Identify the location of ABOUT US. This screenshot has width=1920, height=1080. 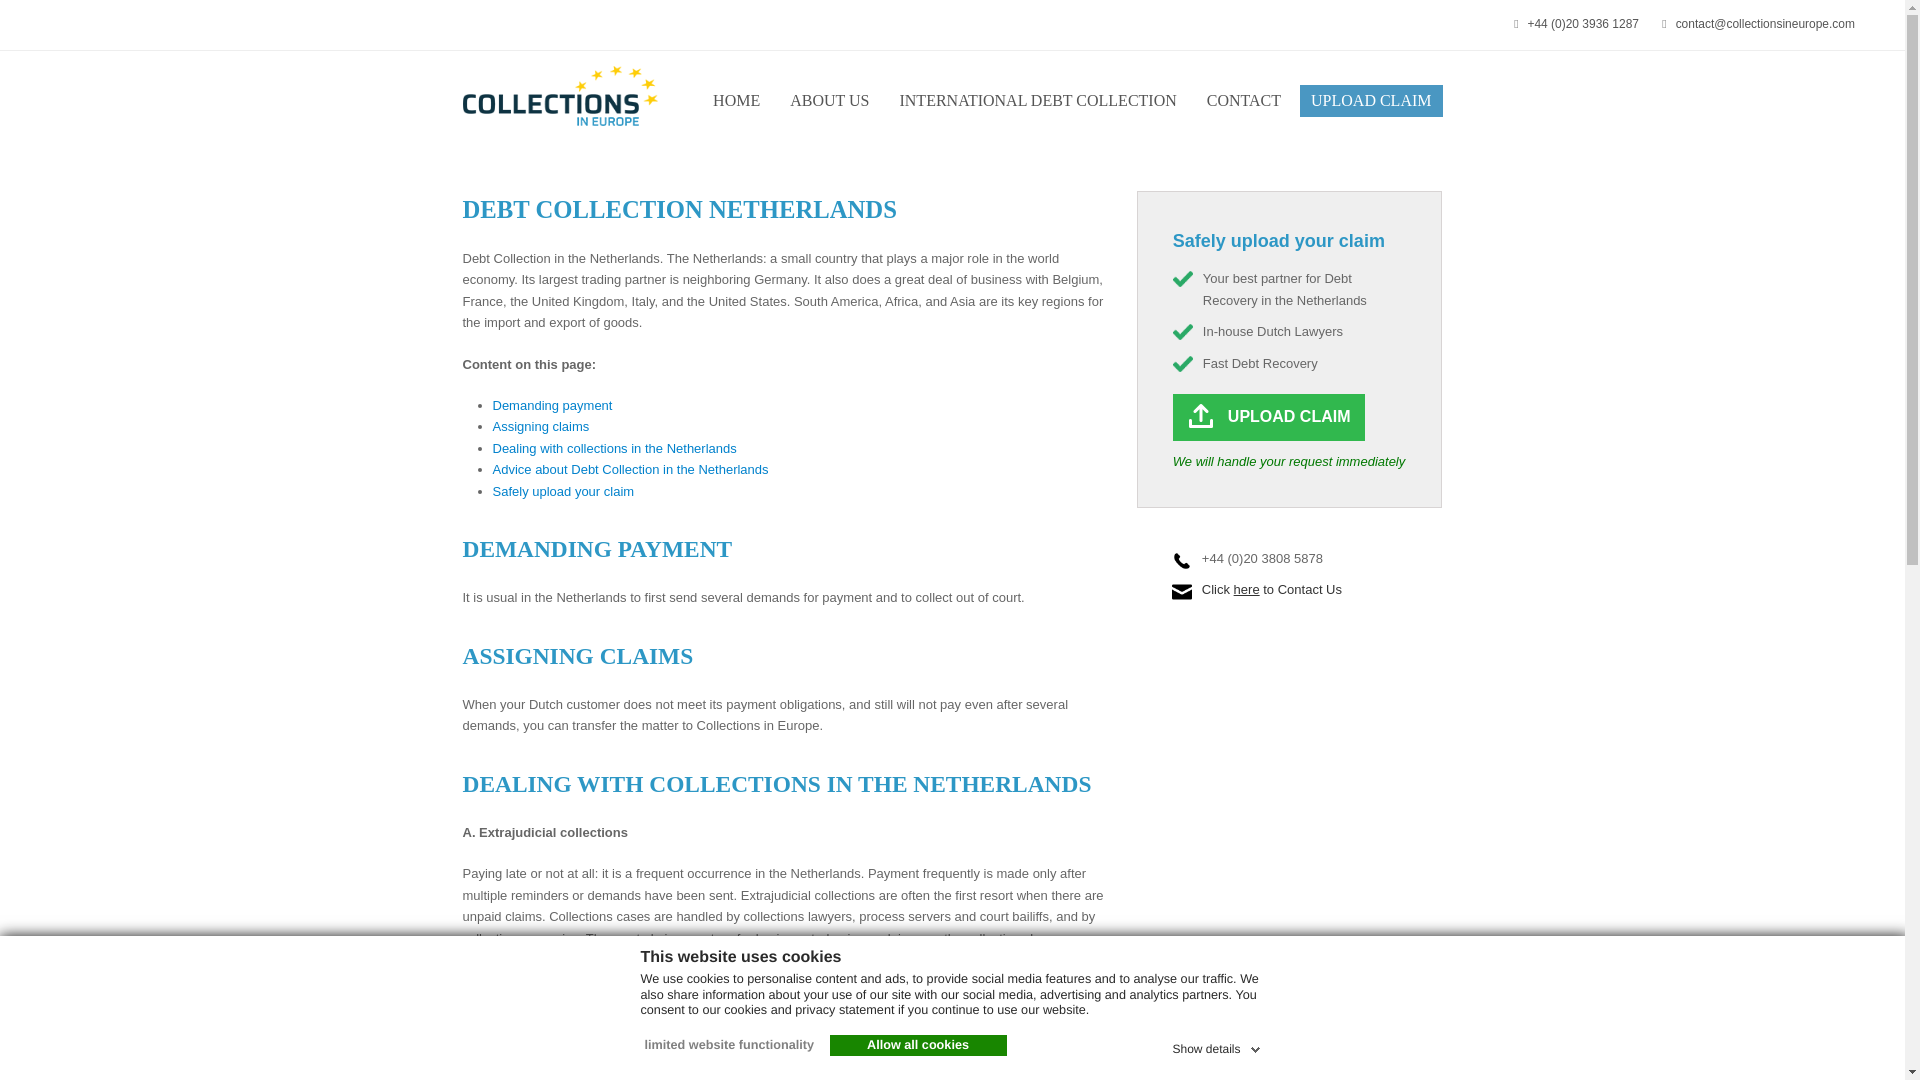
(829, 100).